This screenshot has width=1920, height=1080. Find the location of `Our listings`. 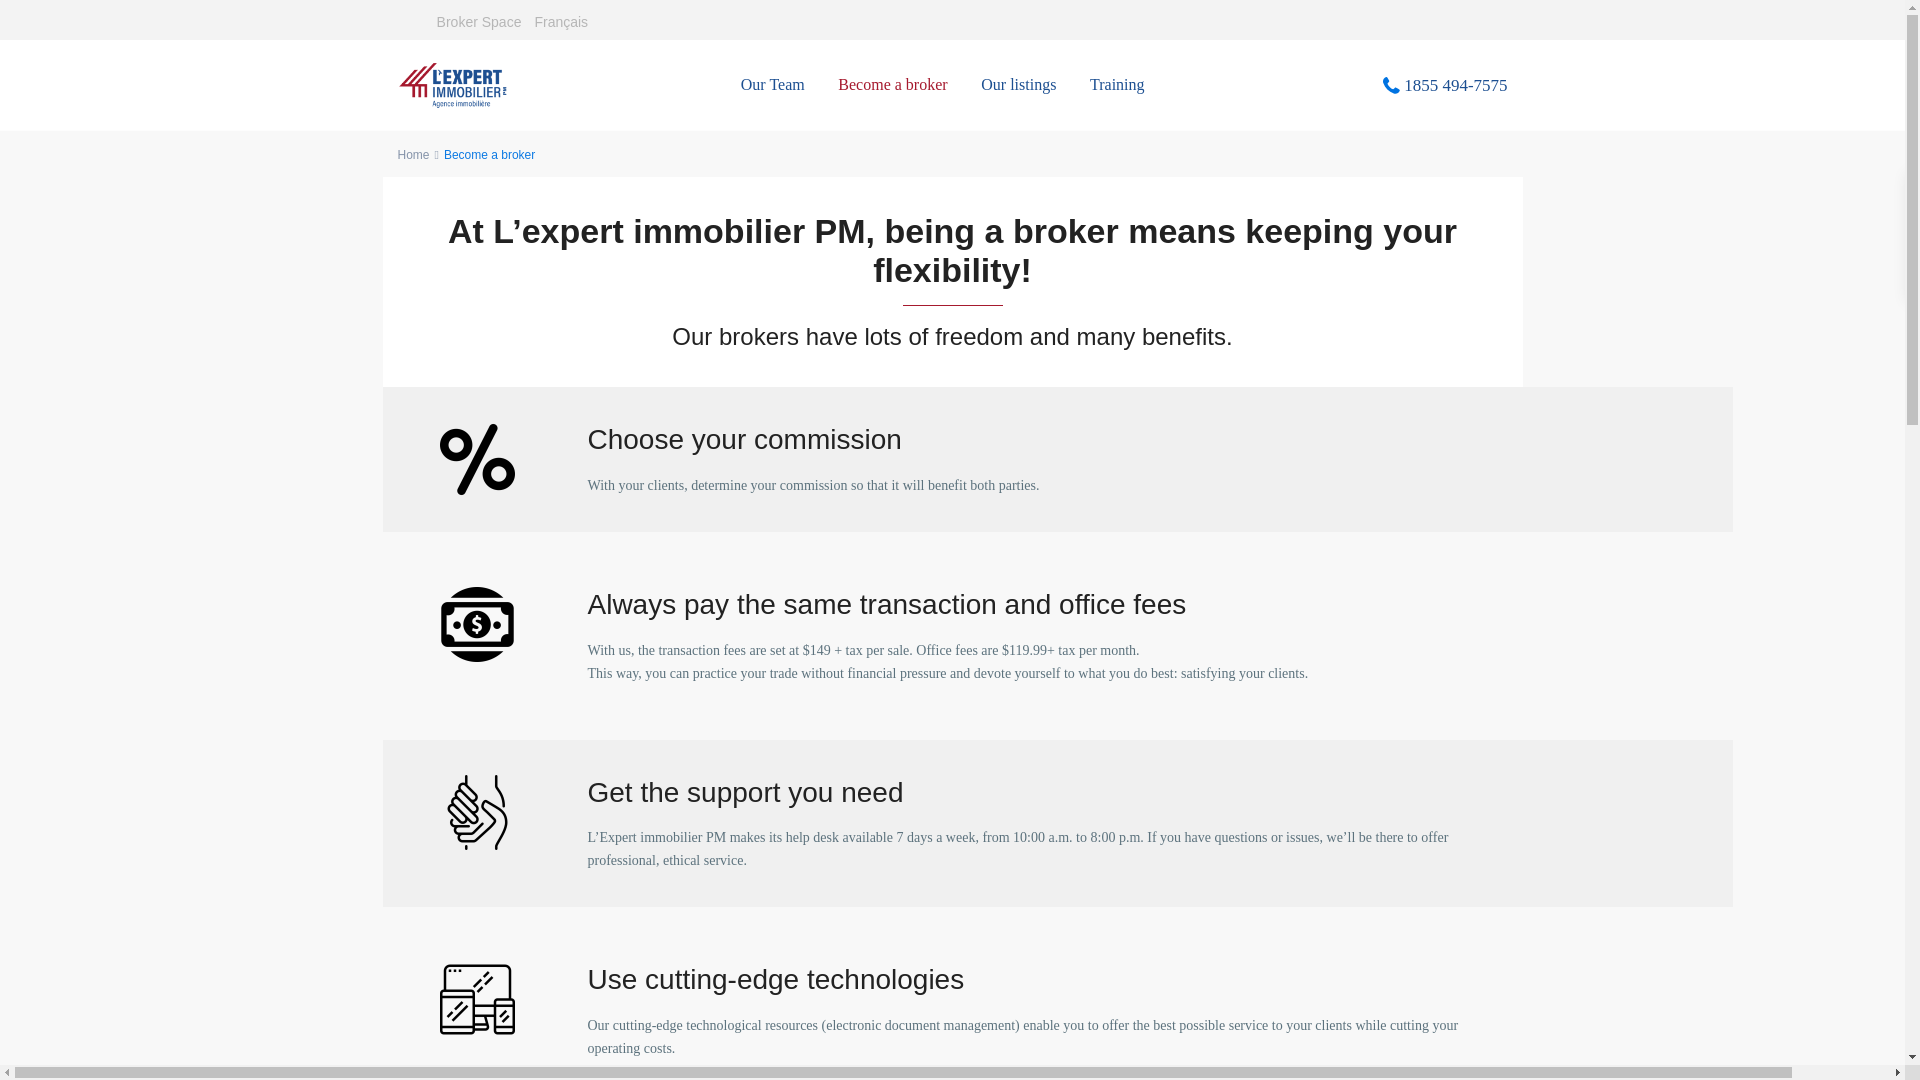

Our listings is located at coordinates (1018, 84).